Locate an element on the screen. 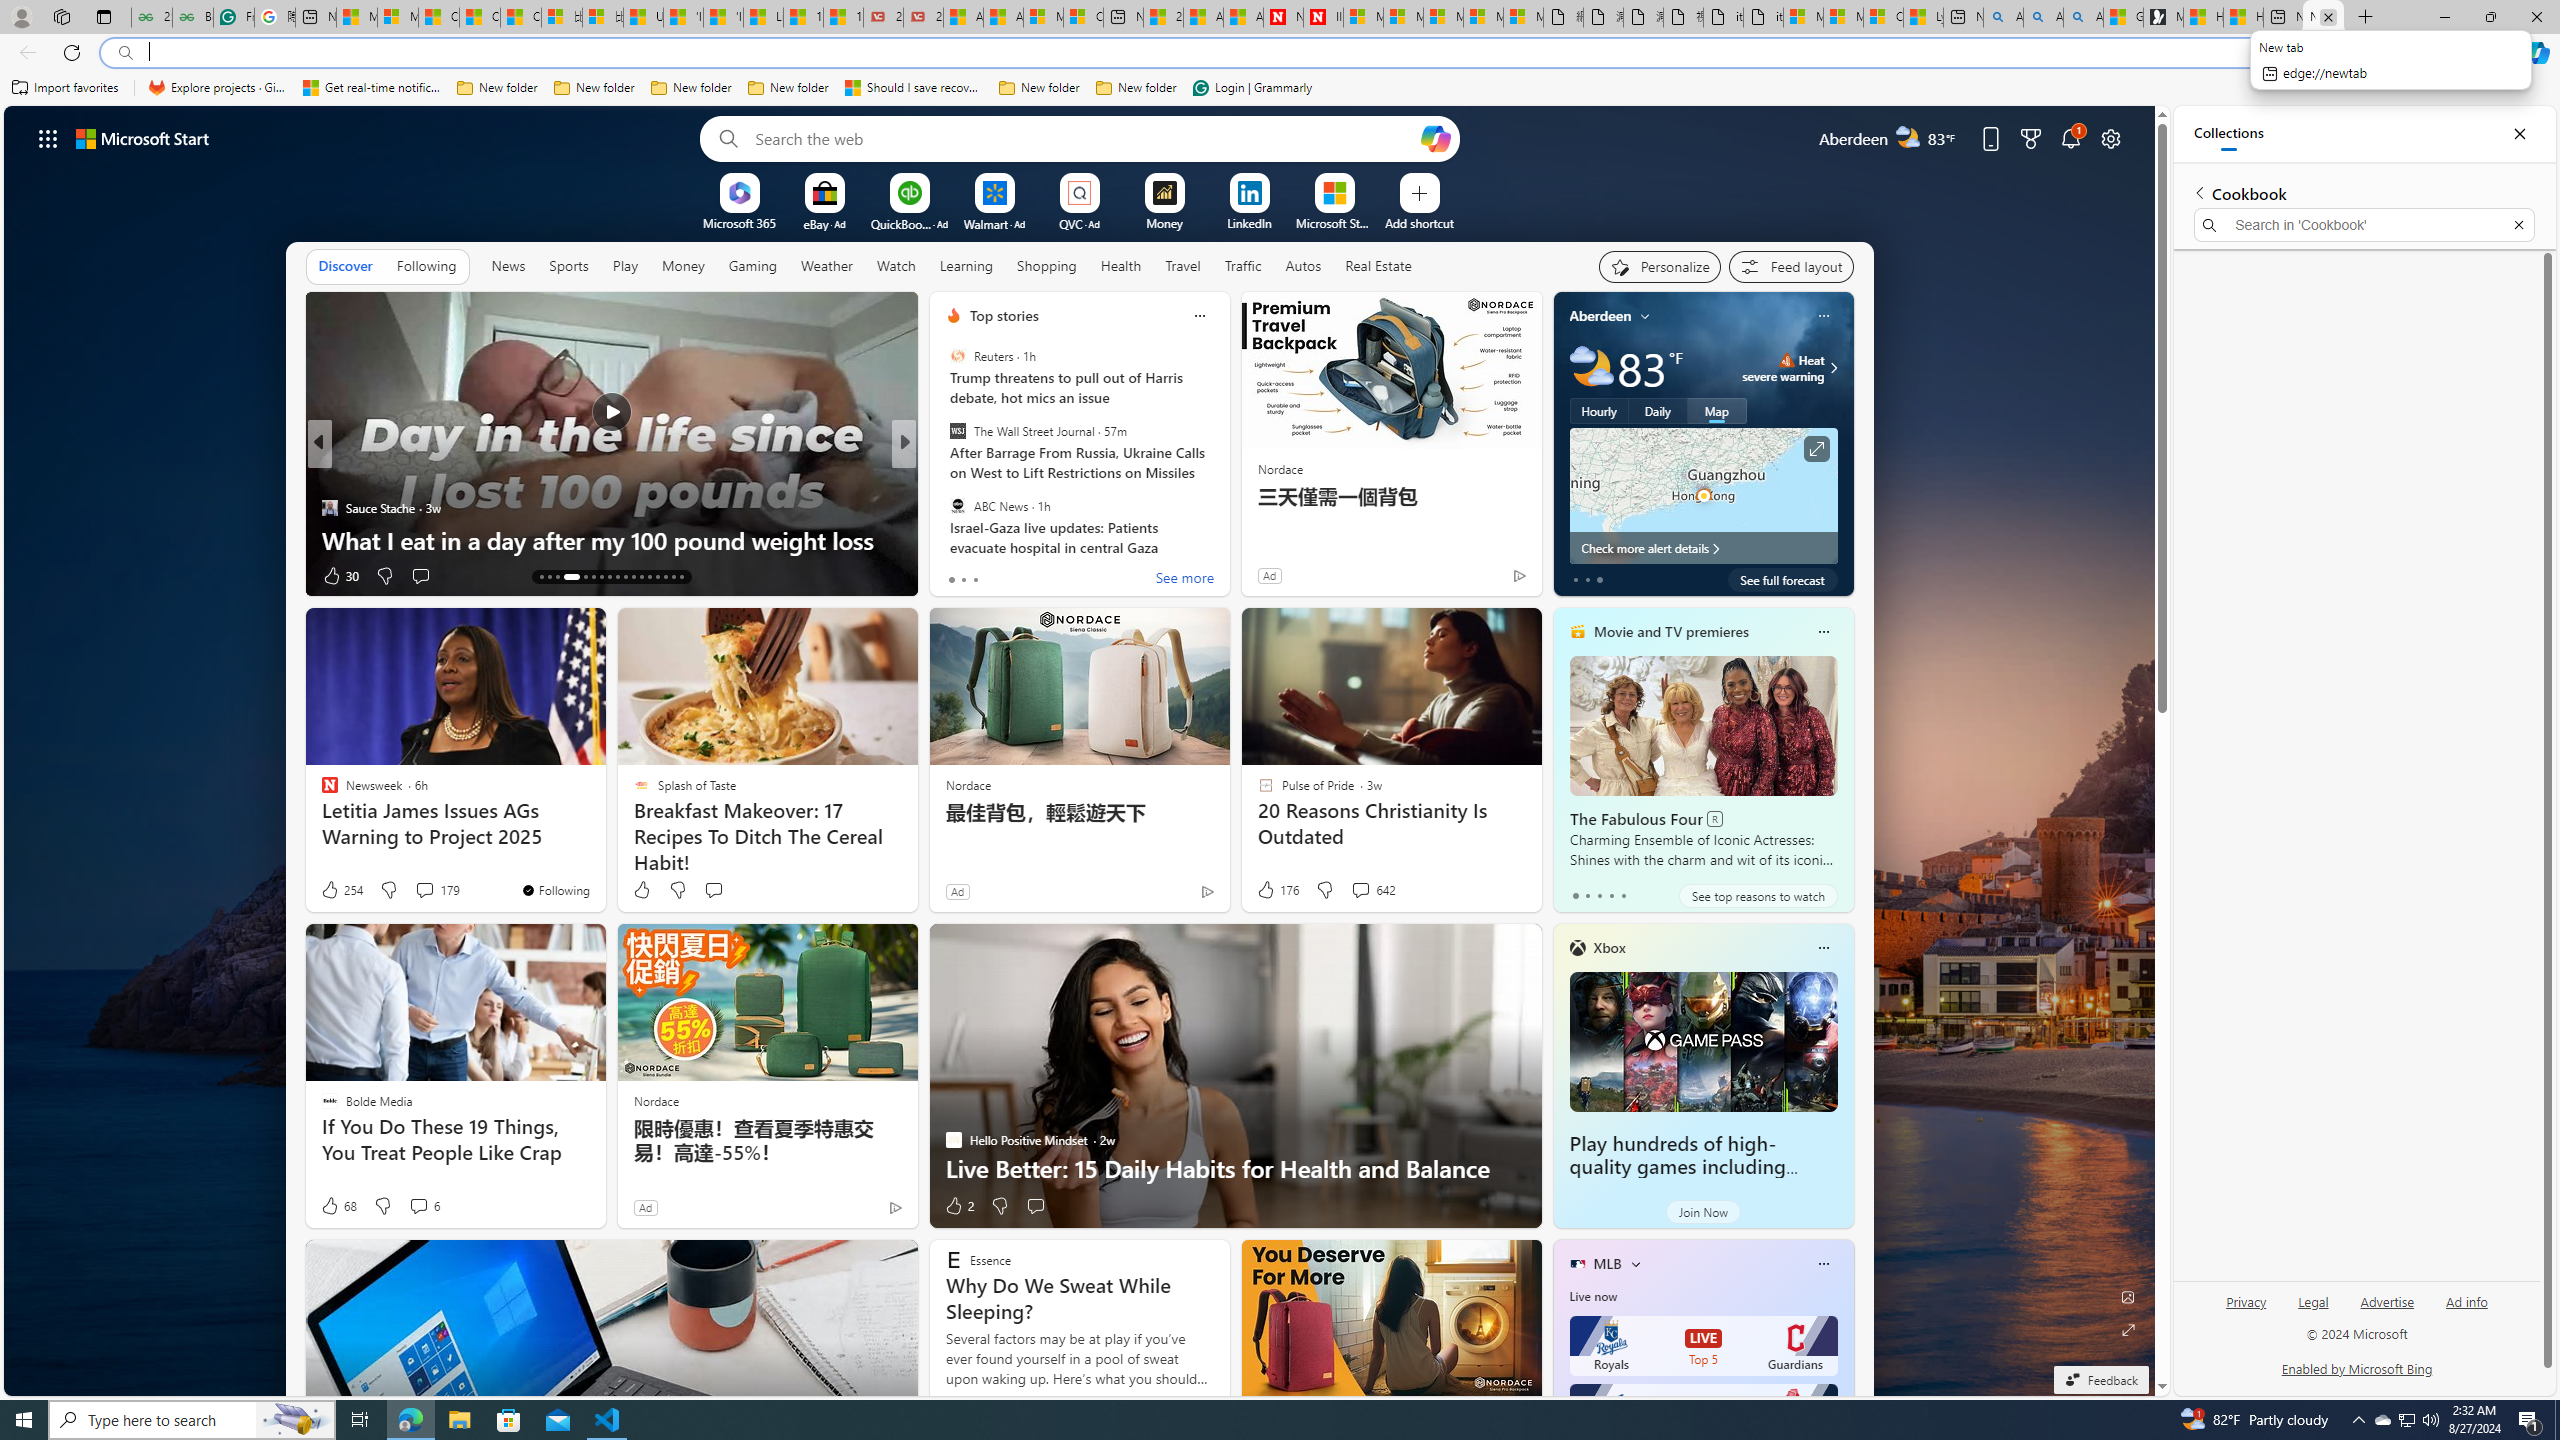 The image size is (2560, 1440). 8 Like is located at coordinates (952, 576).